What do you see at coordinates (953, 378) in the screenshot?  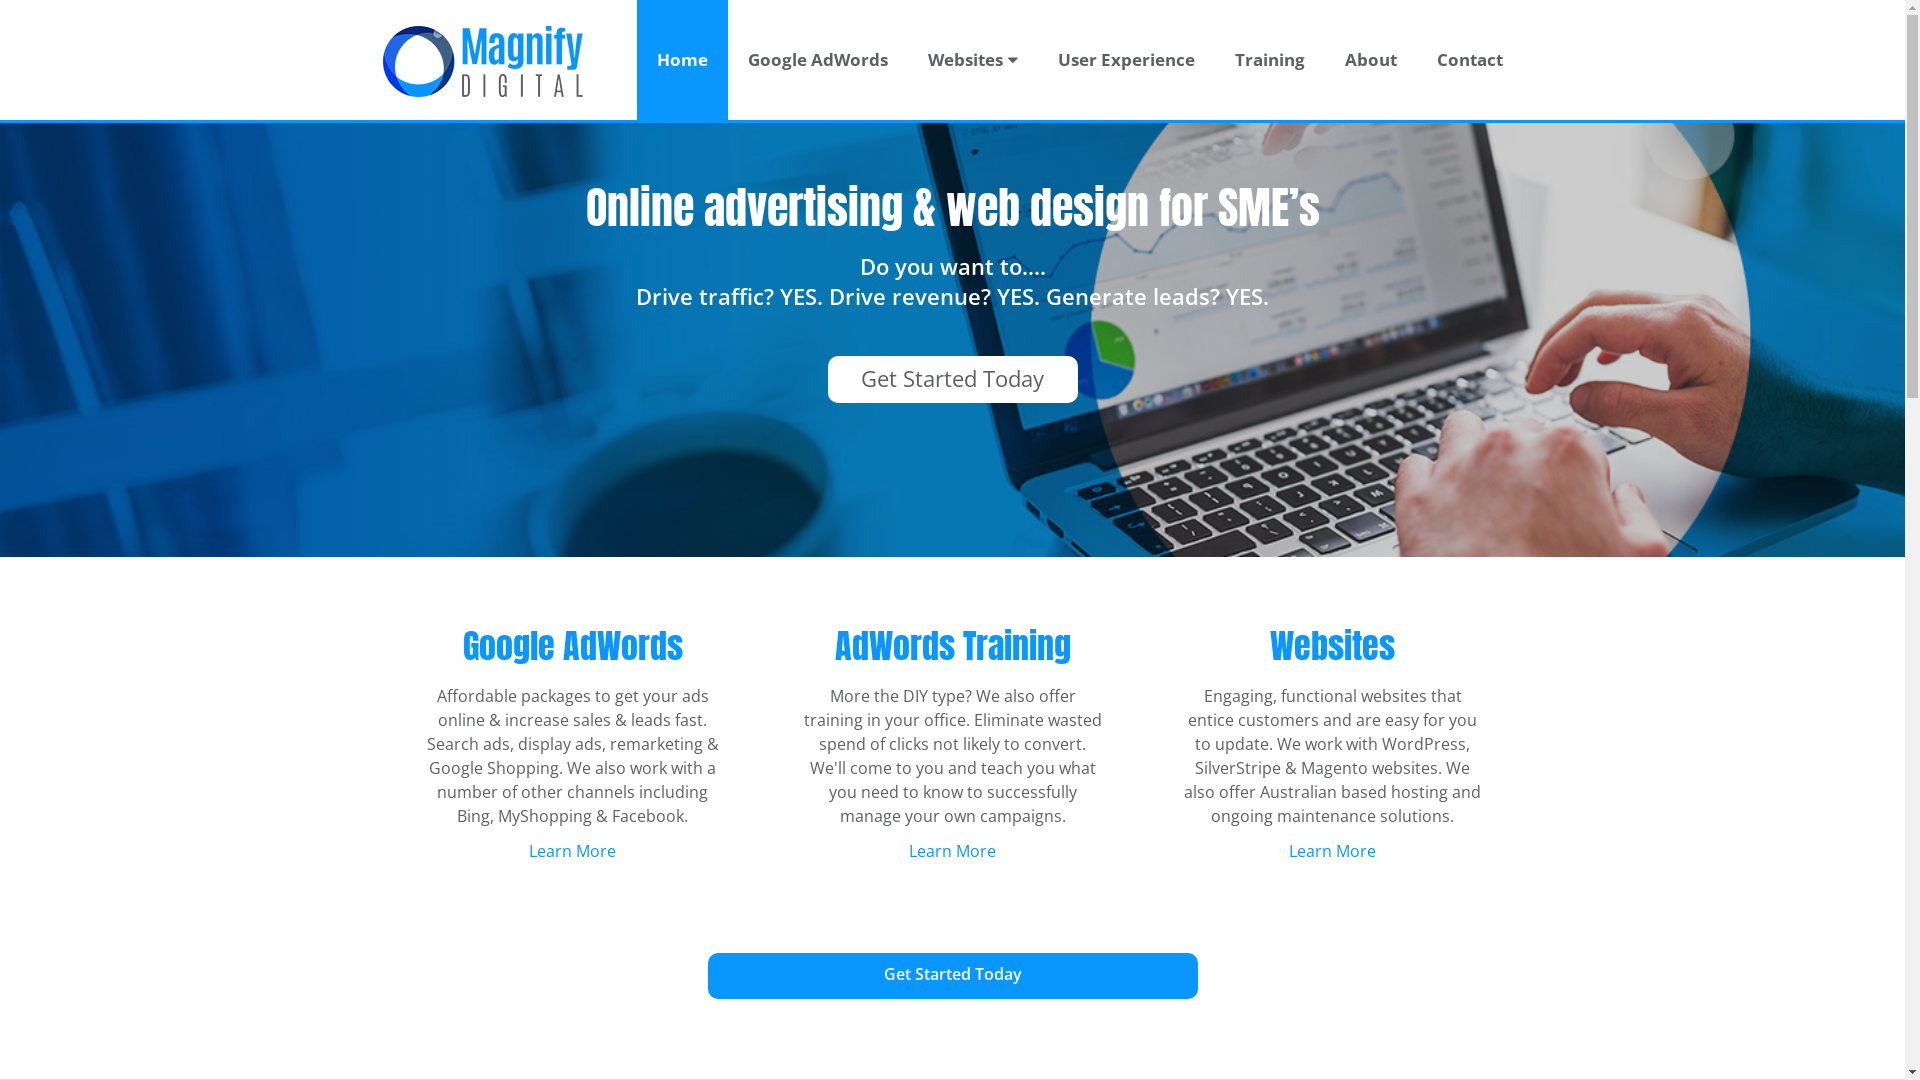 I see `Get Started Today` at bounding box center [953, 378].